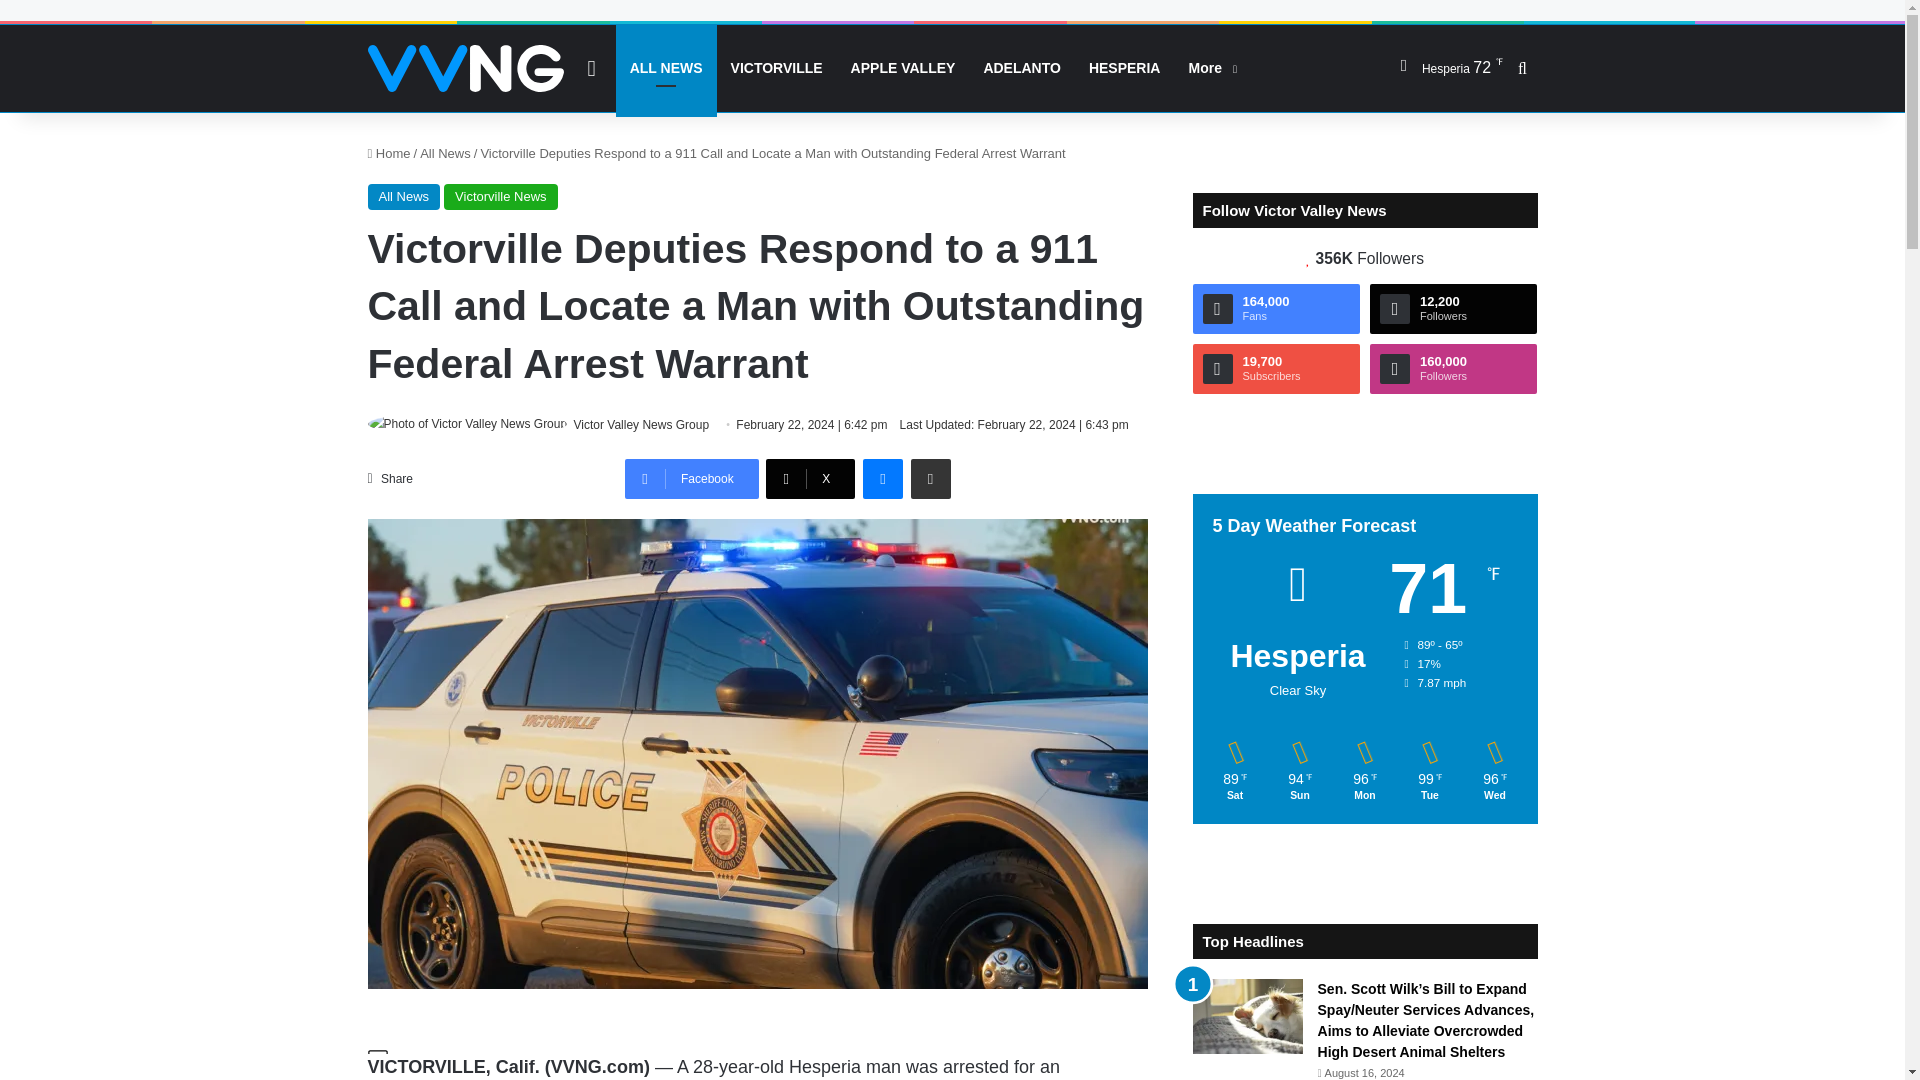  Describe the element at coordinates (930, 478) in the screenshot. I see `Share via Email` at that location.